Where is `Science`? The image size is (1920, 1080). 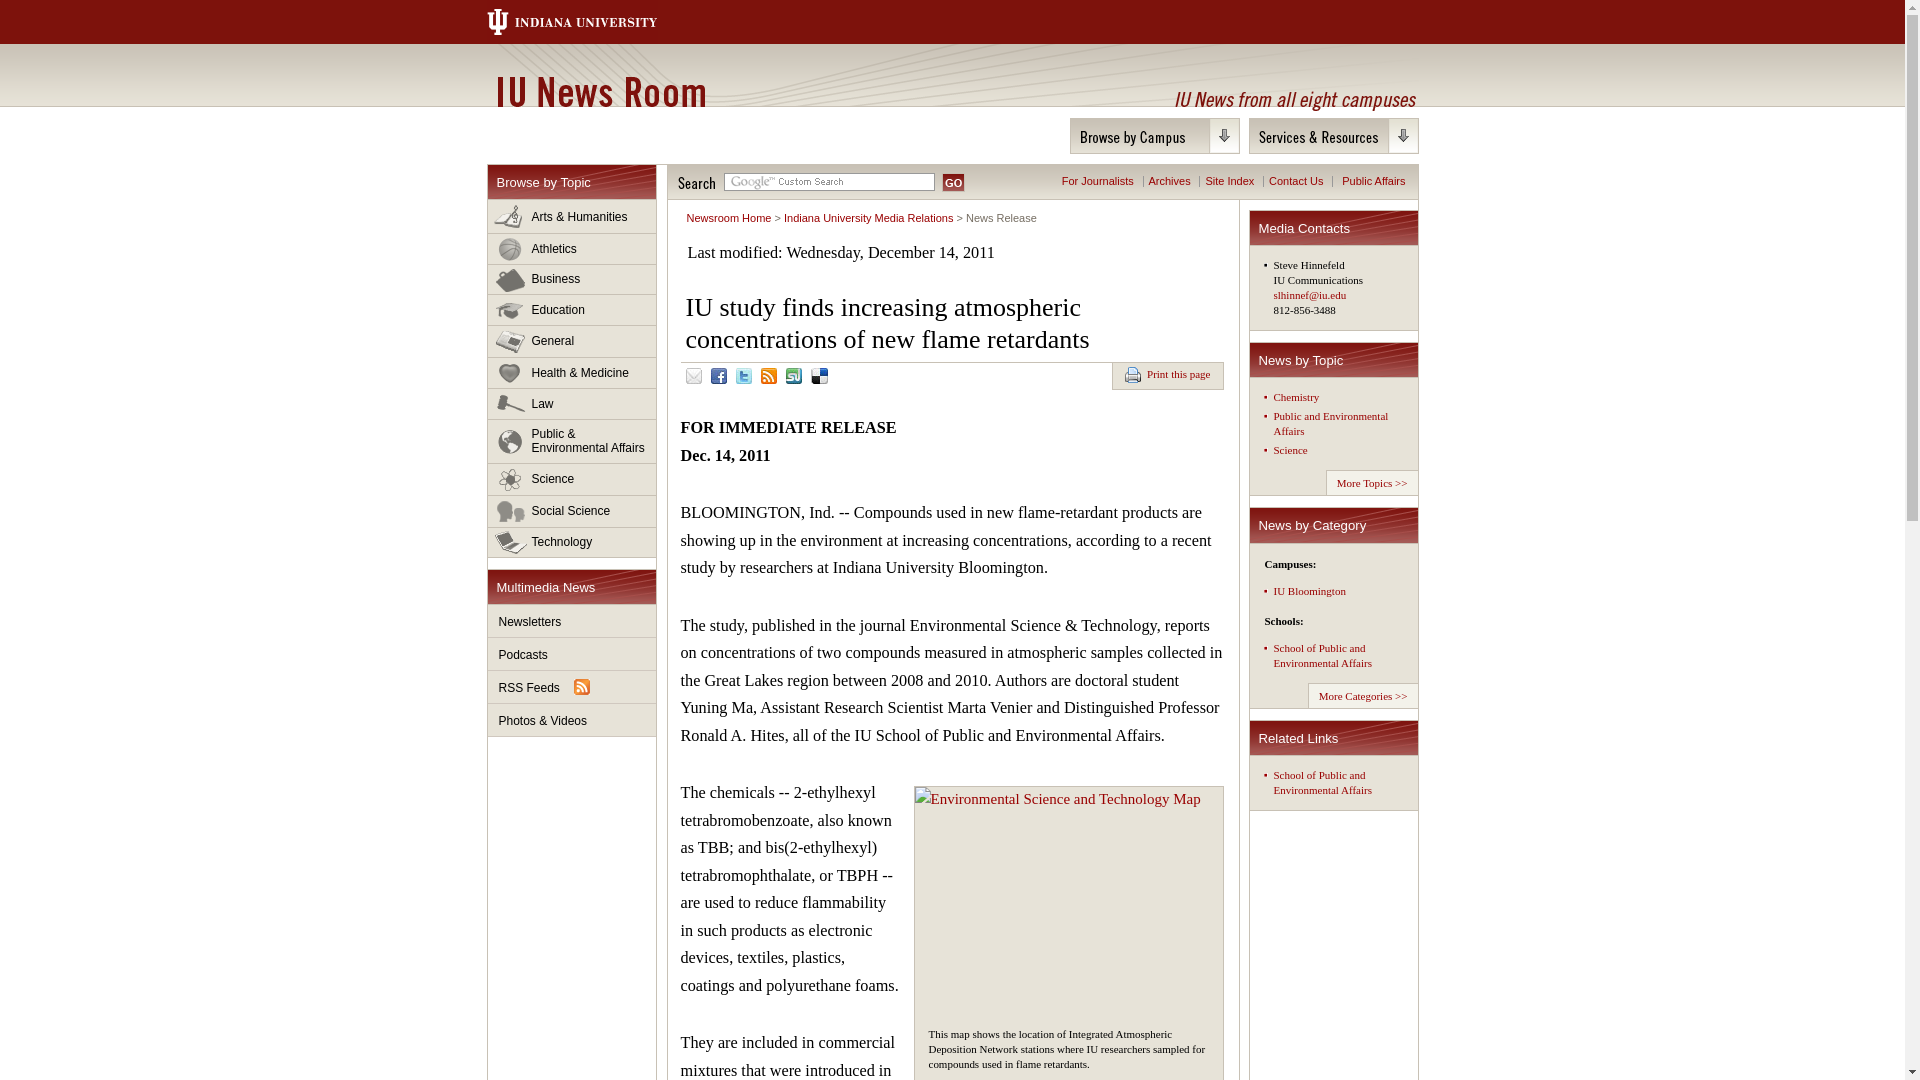
Science is located at coordinates (572, 480).